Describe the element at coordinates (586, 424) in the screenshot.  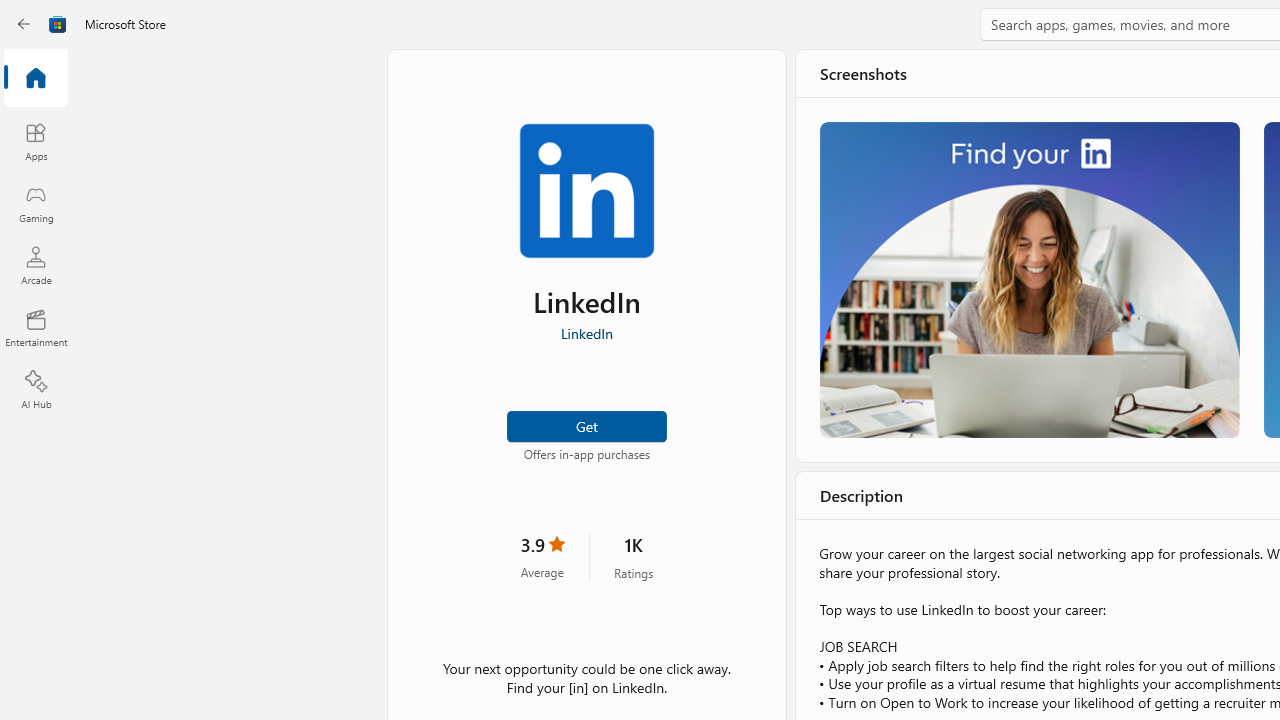
I see `Get` at that location.